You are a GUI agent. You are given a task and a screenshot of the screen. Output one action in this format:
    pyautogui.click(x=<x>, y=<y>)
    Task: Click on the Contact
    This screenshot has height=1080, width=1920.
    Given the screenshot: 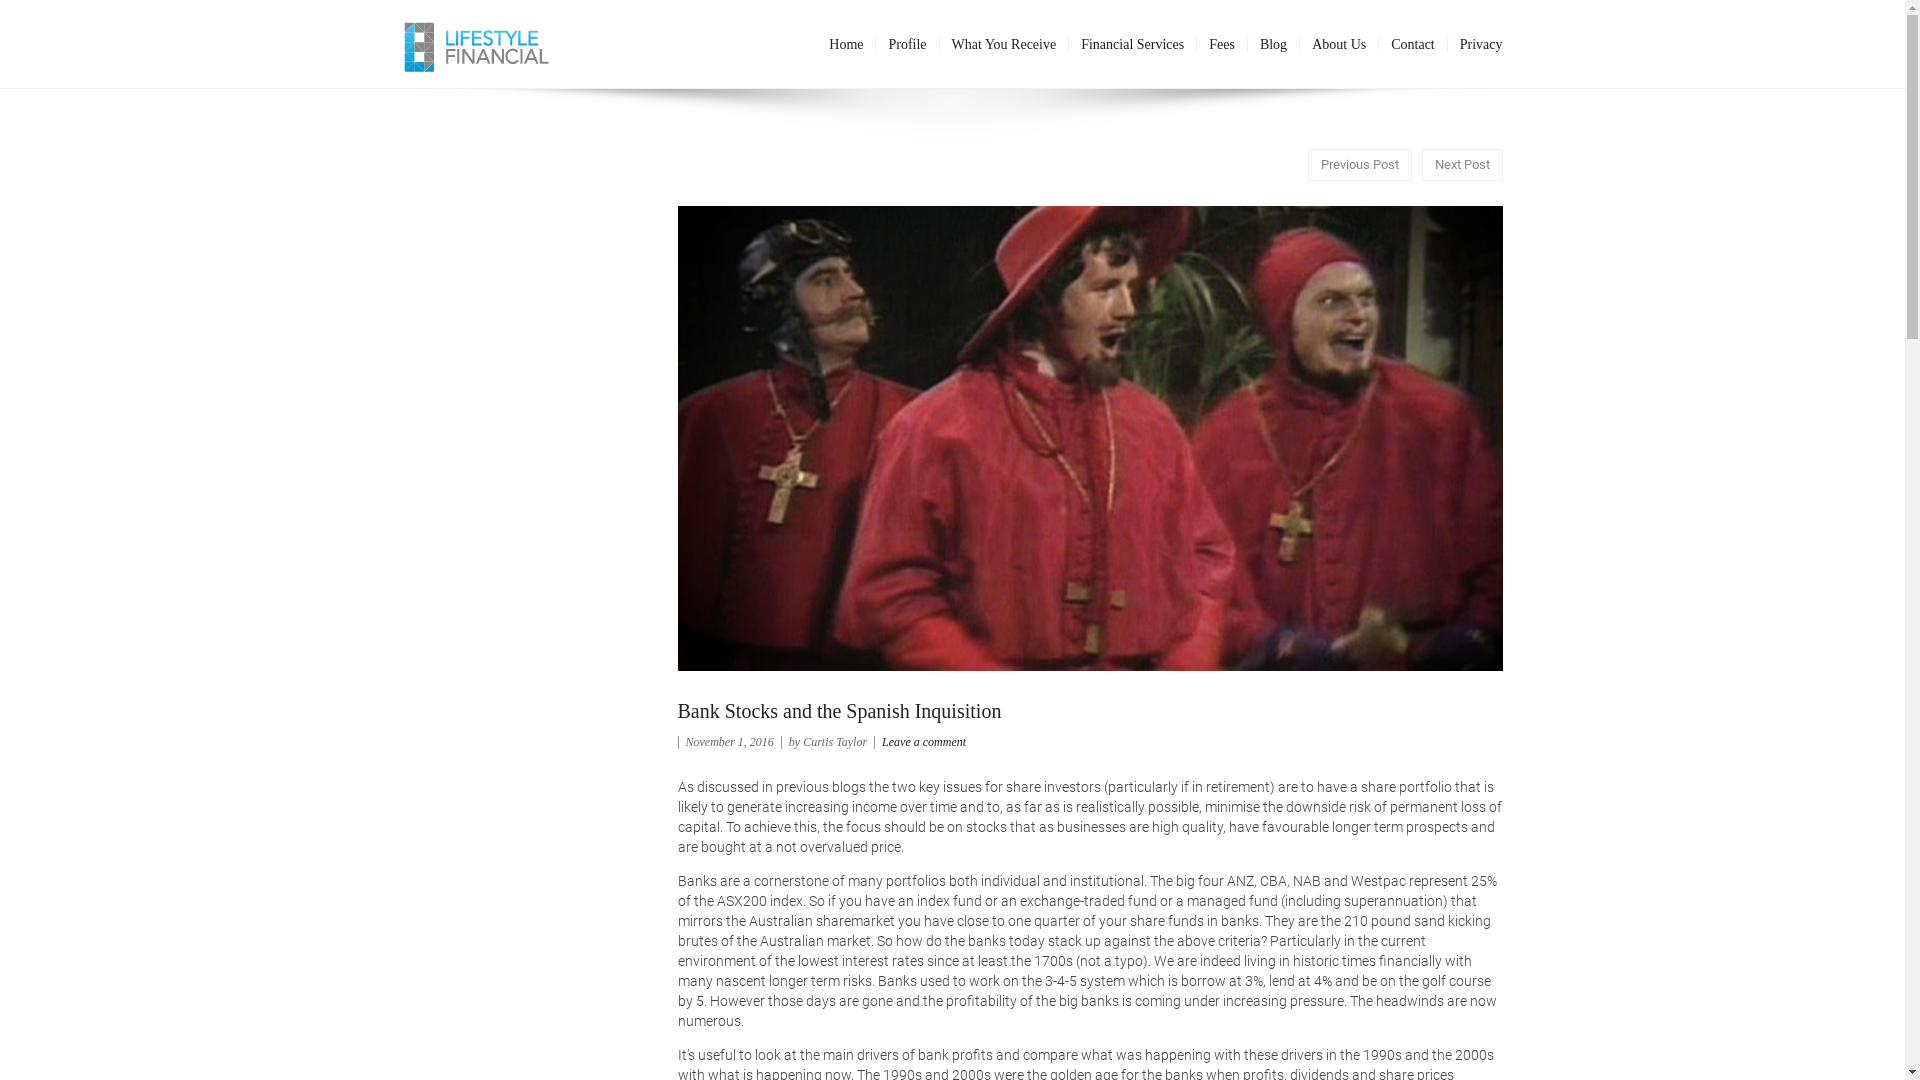 What is the action you would take?
    pyautogui.click(x=1412, y=44)
    